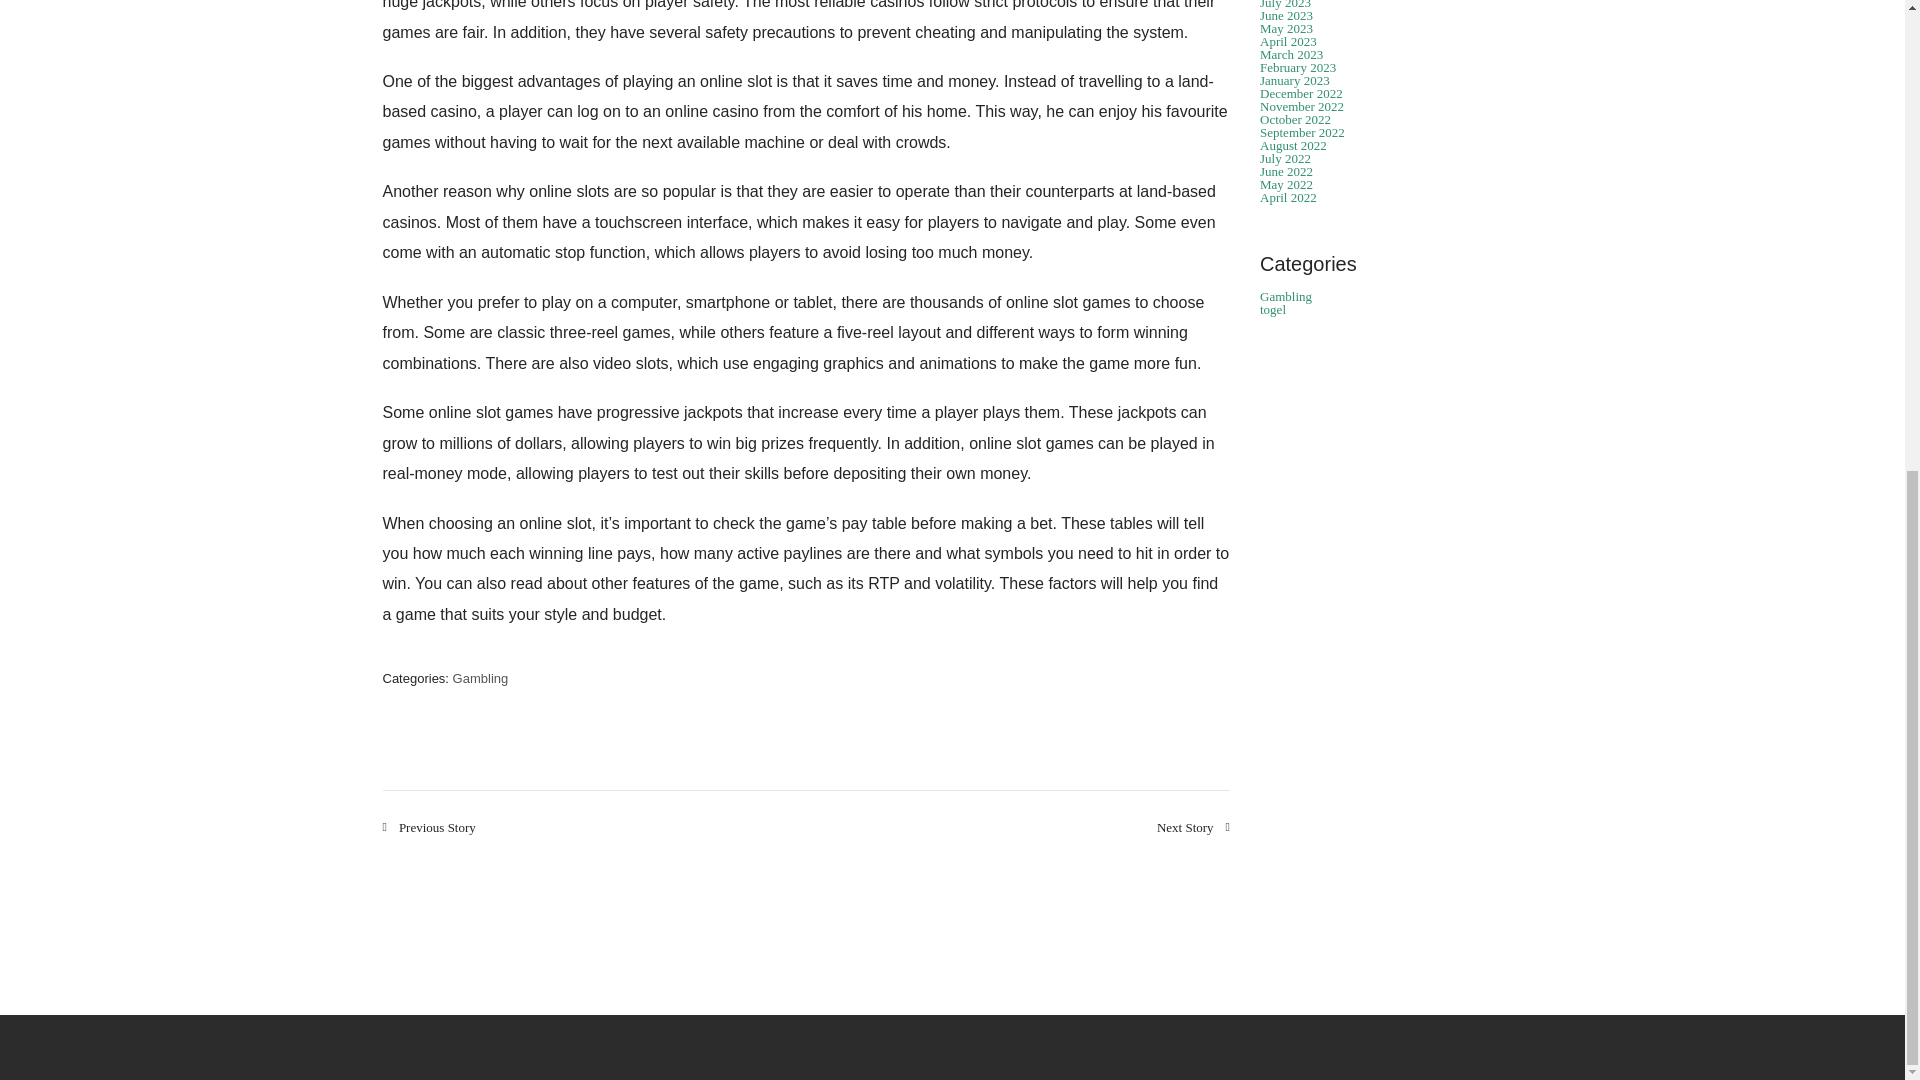 Image resolution: width=1920 pixels, height=1080 pixels. I want to click on January 2023, so click(1294, 80).